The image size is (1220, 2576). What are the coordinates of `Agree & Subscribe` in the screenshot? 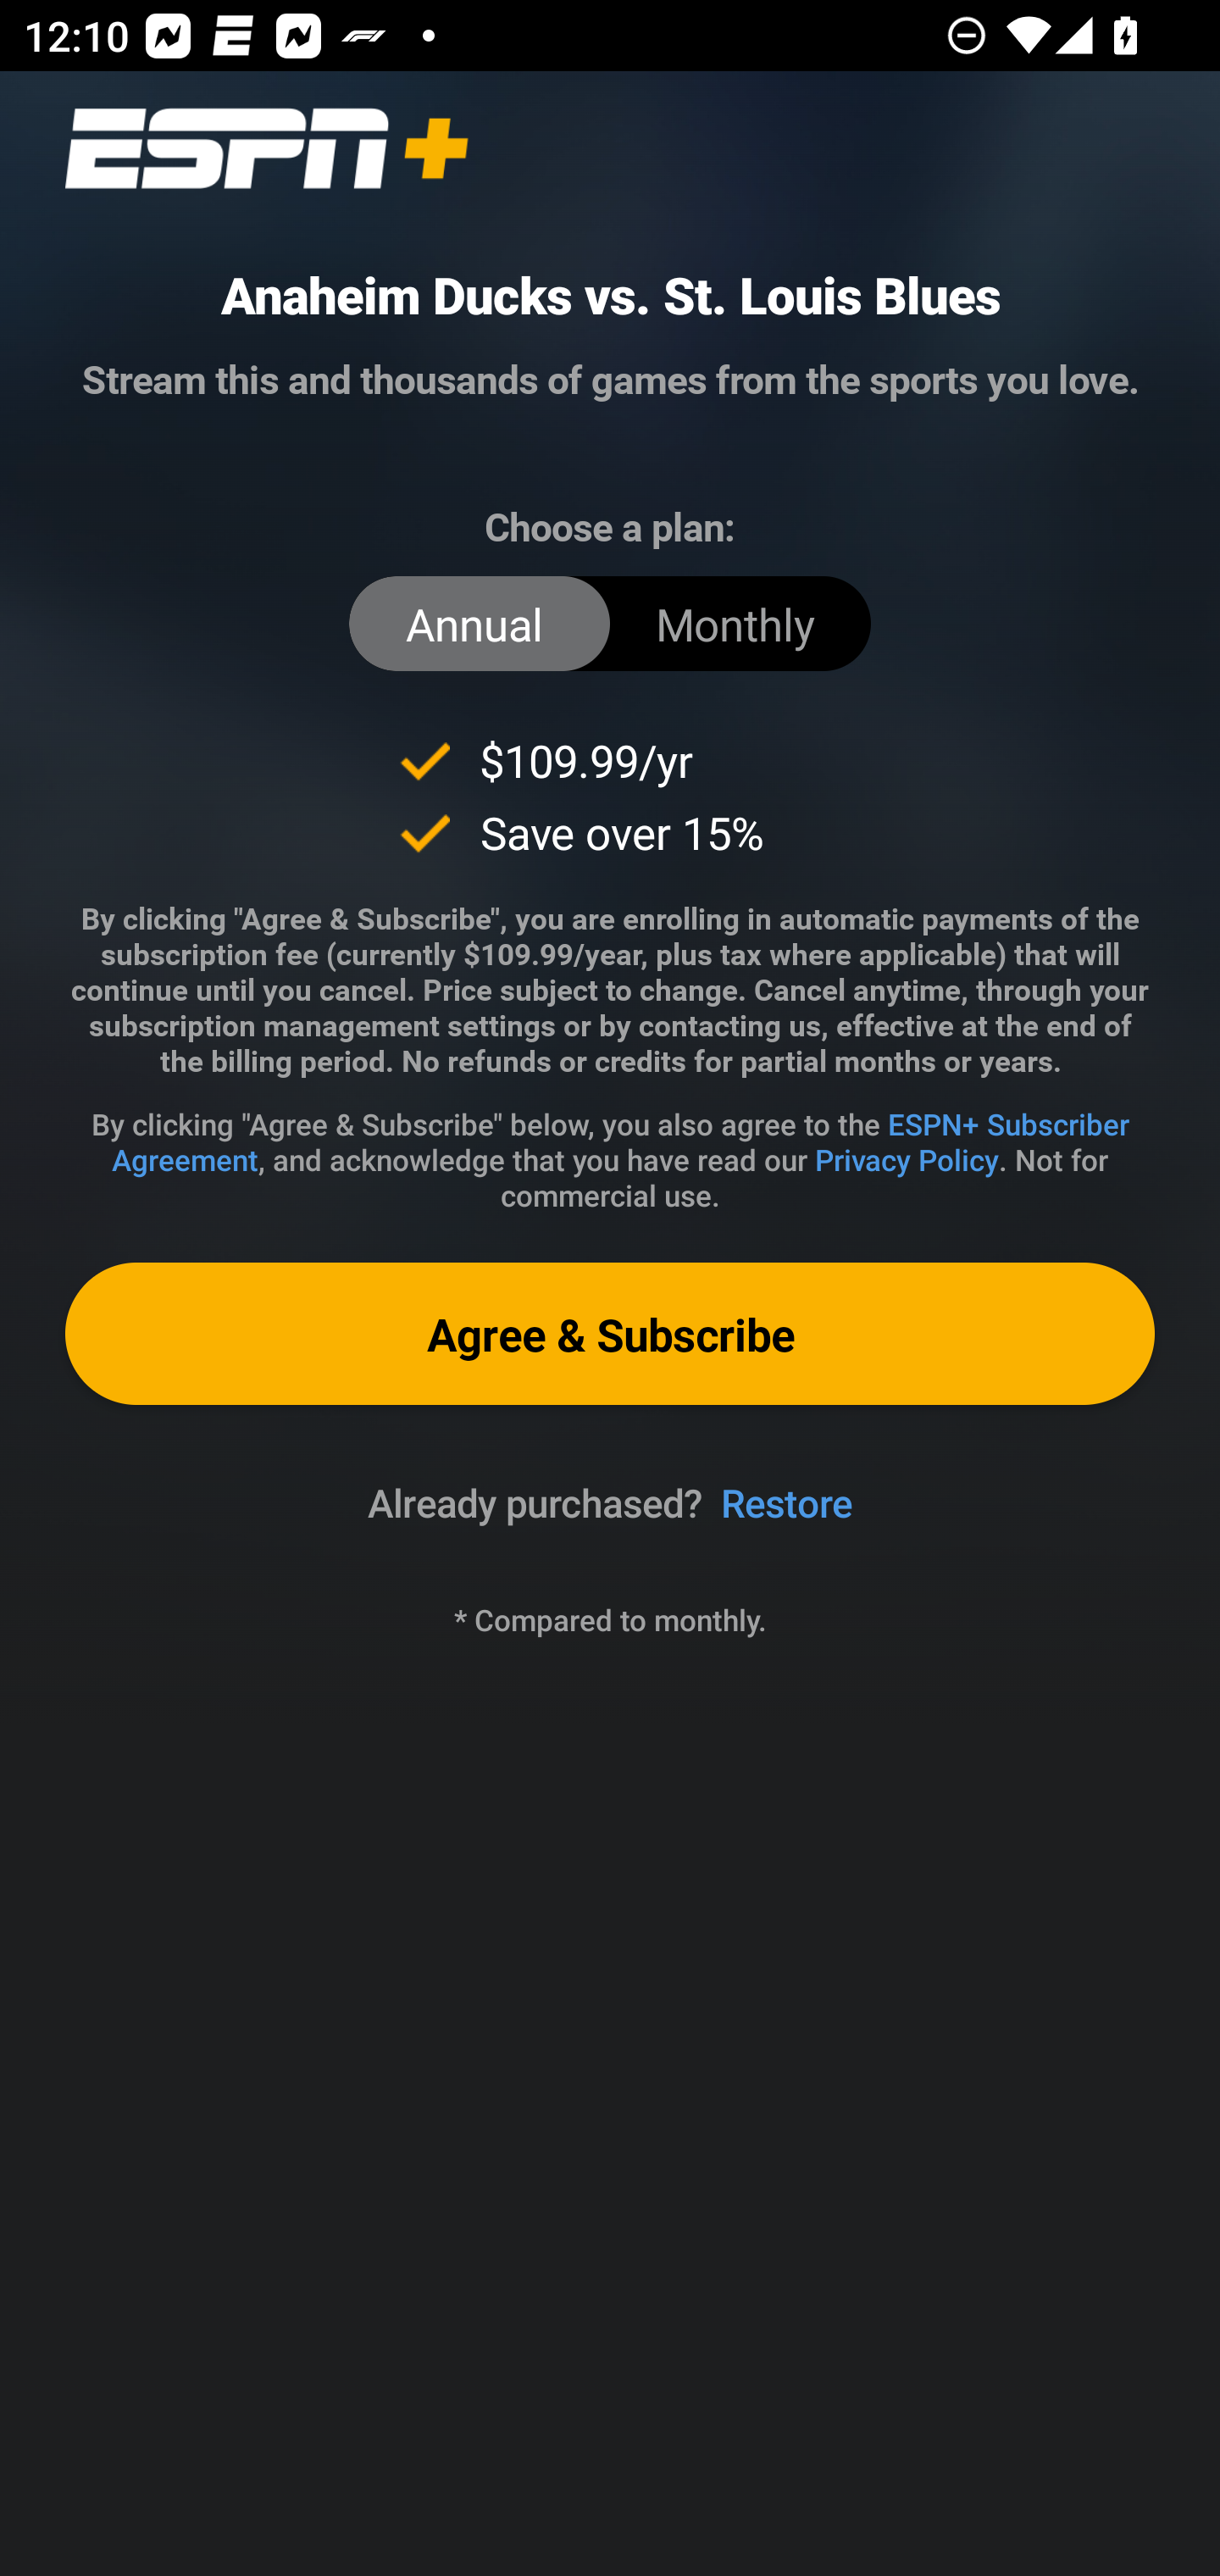 It's located at (610, 1332).